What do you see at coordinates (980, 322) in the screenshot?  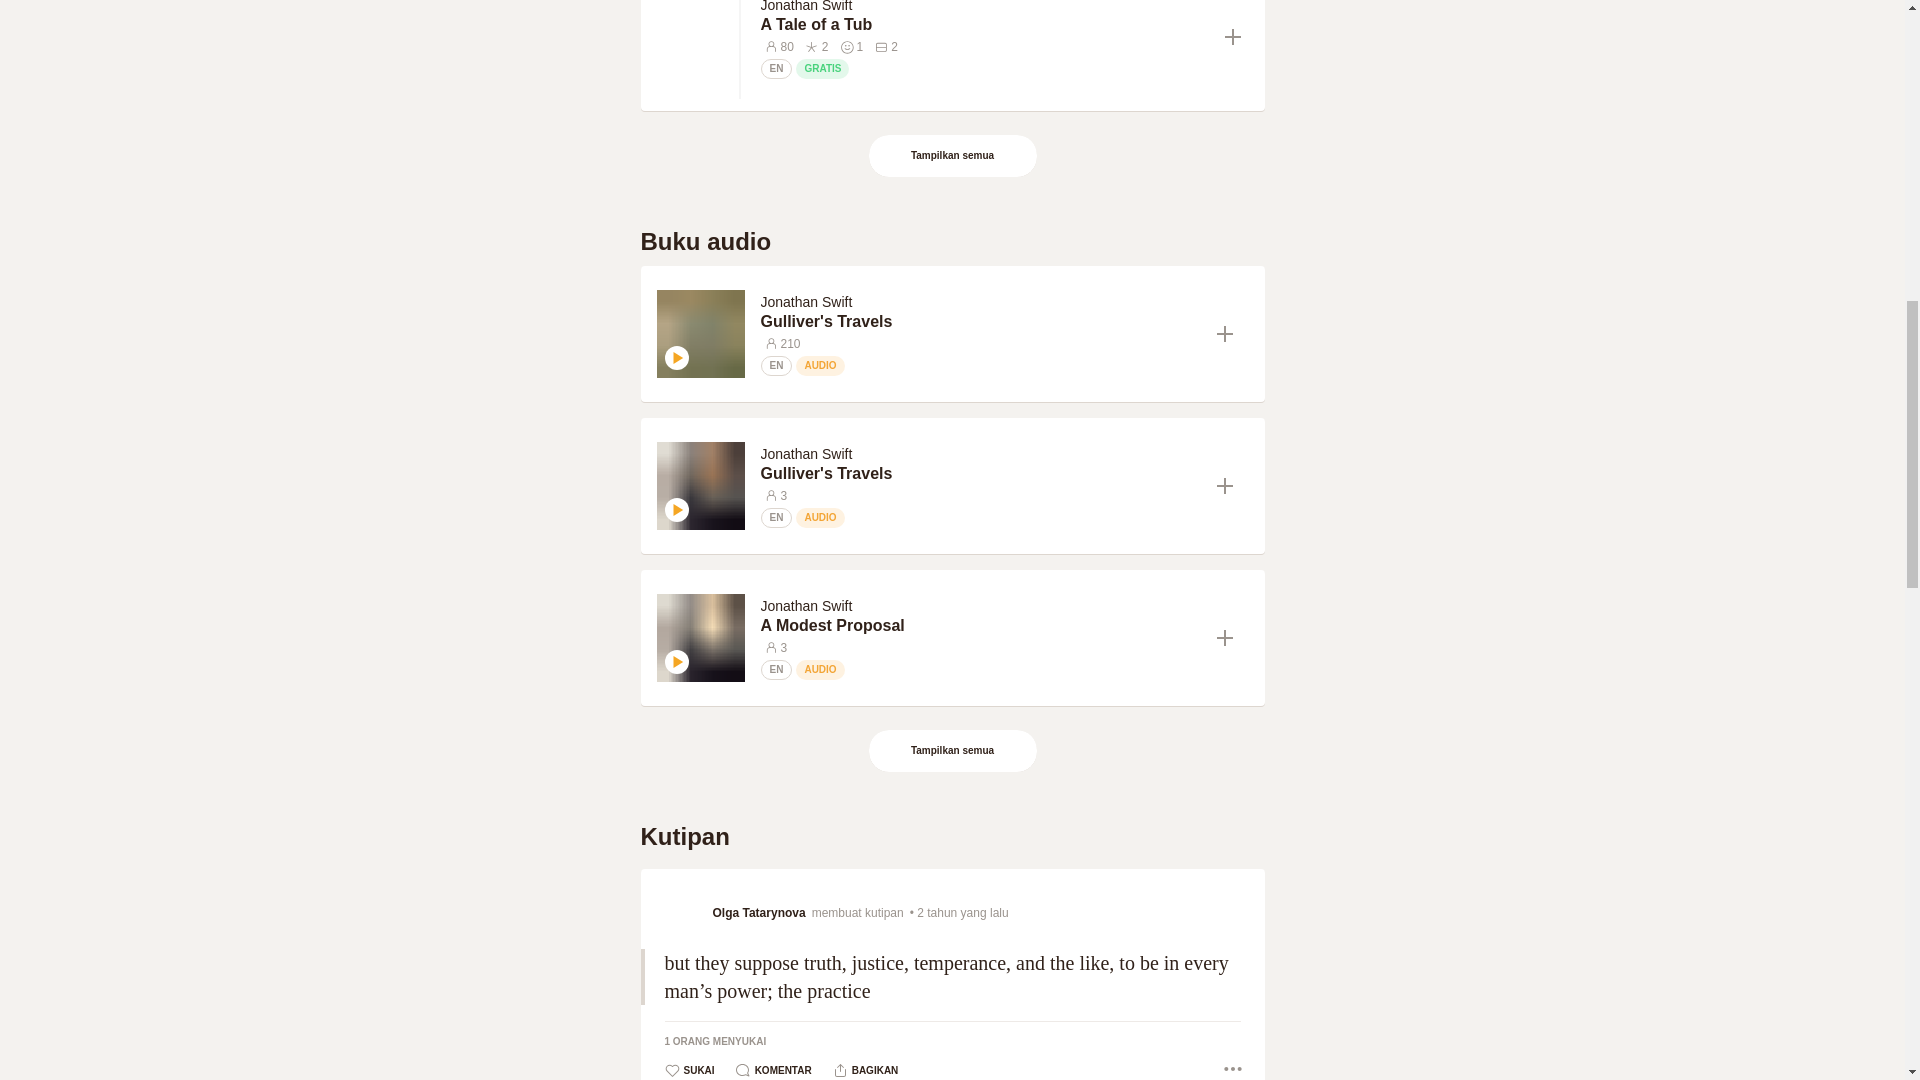 I see `Gulliver's Travels` at bounding box center [980, 322].